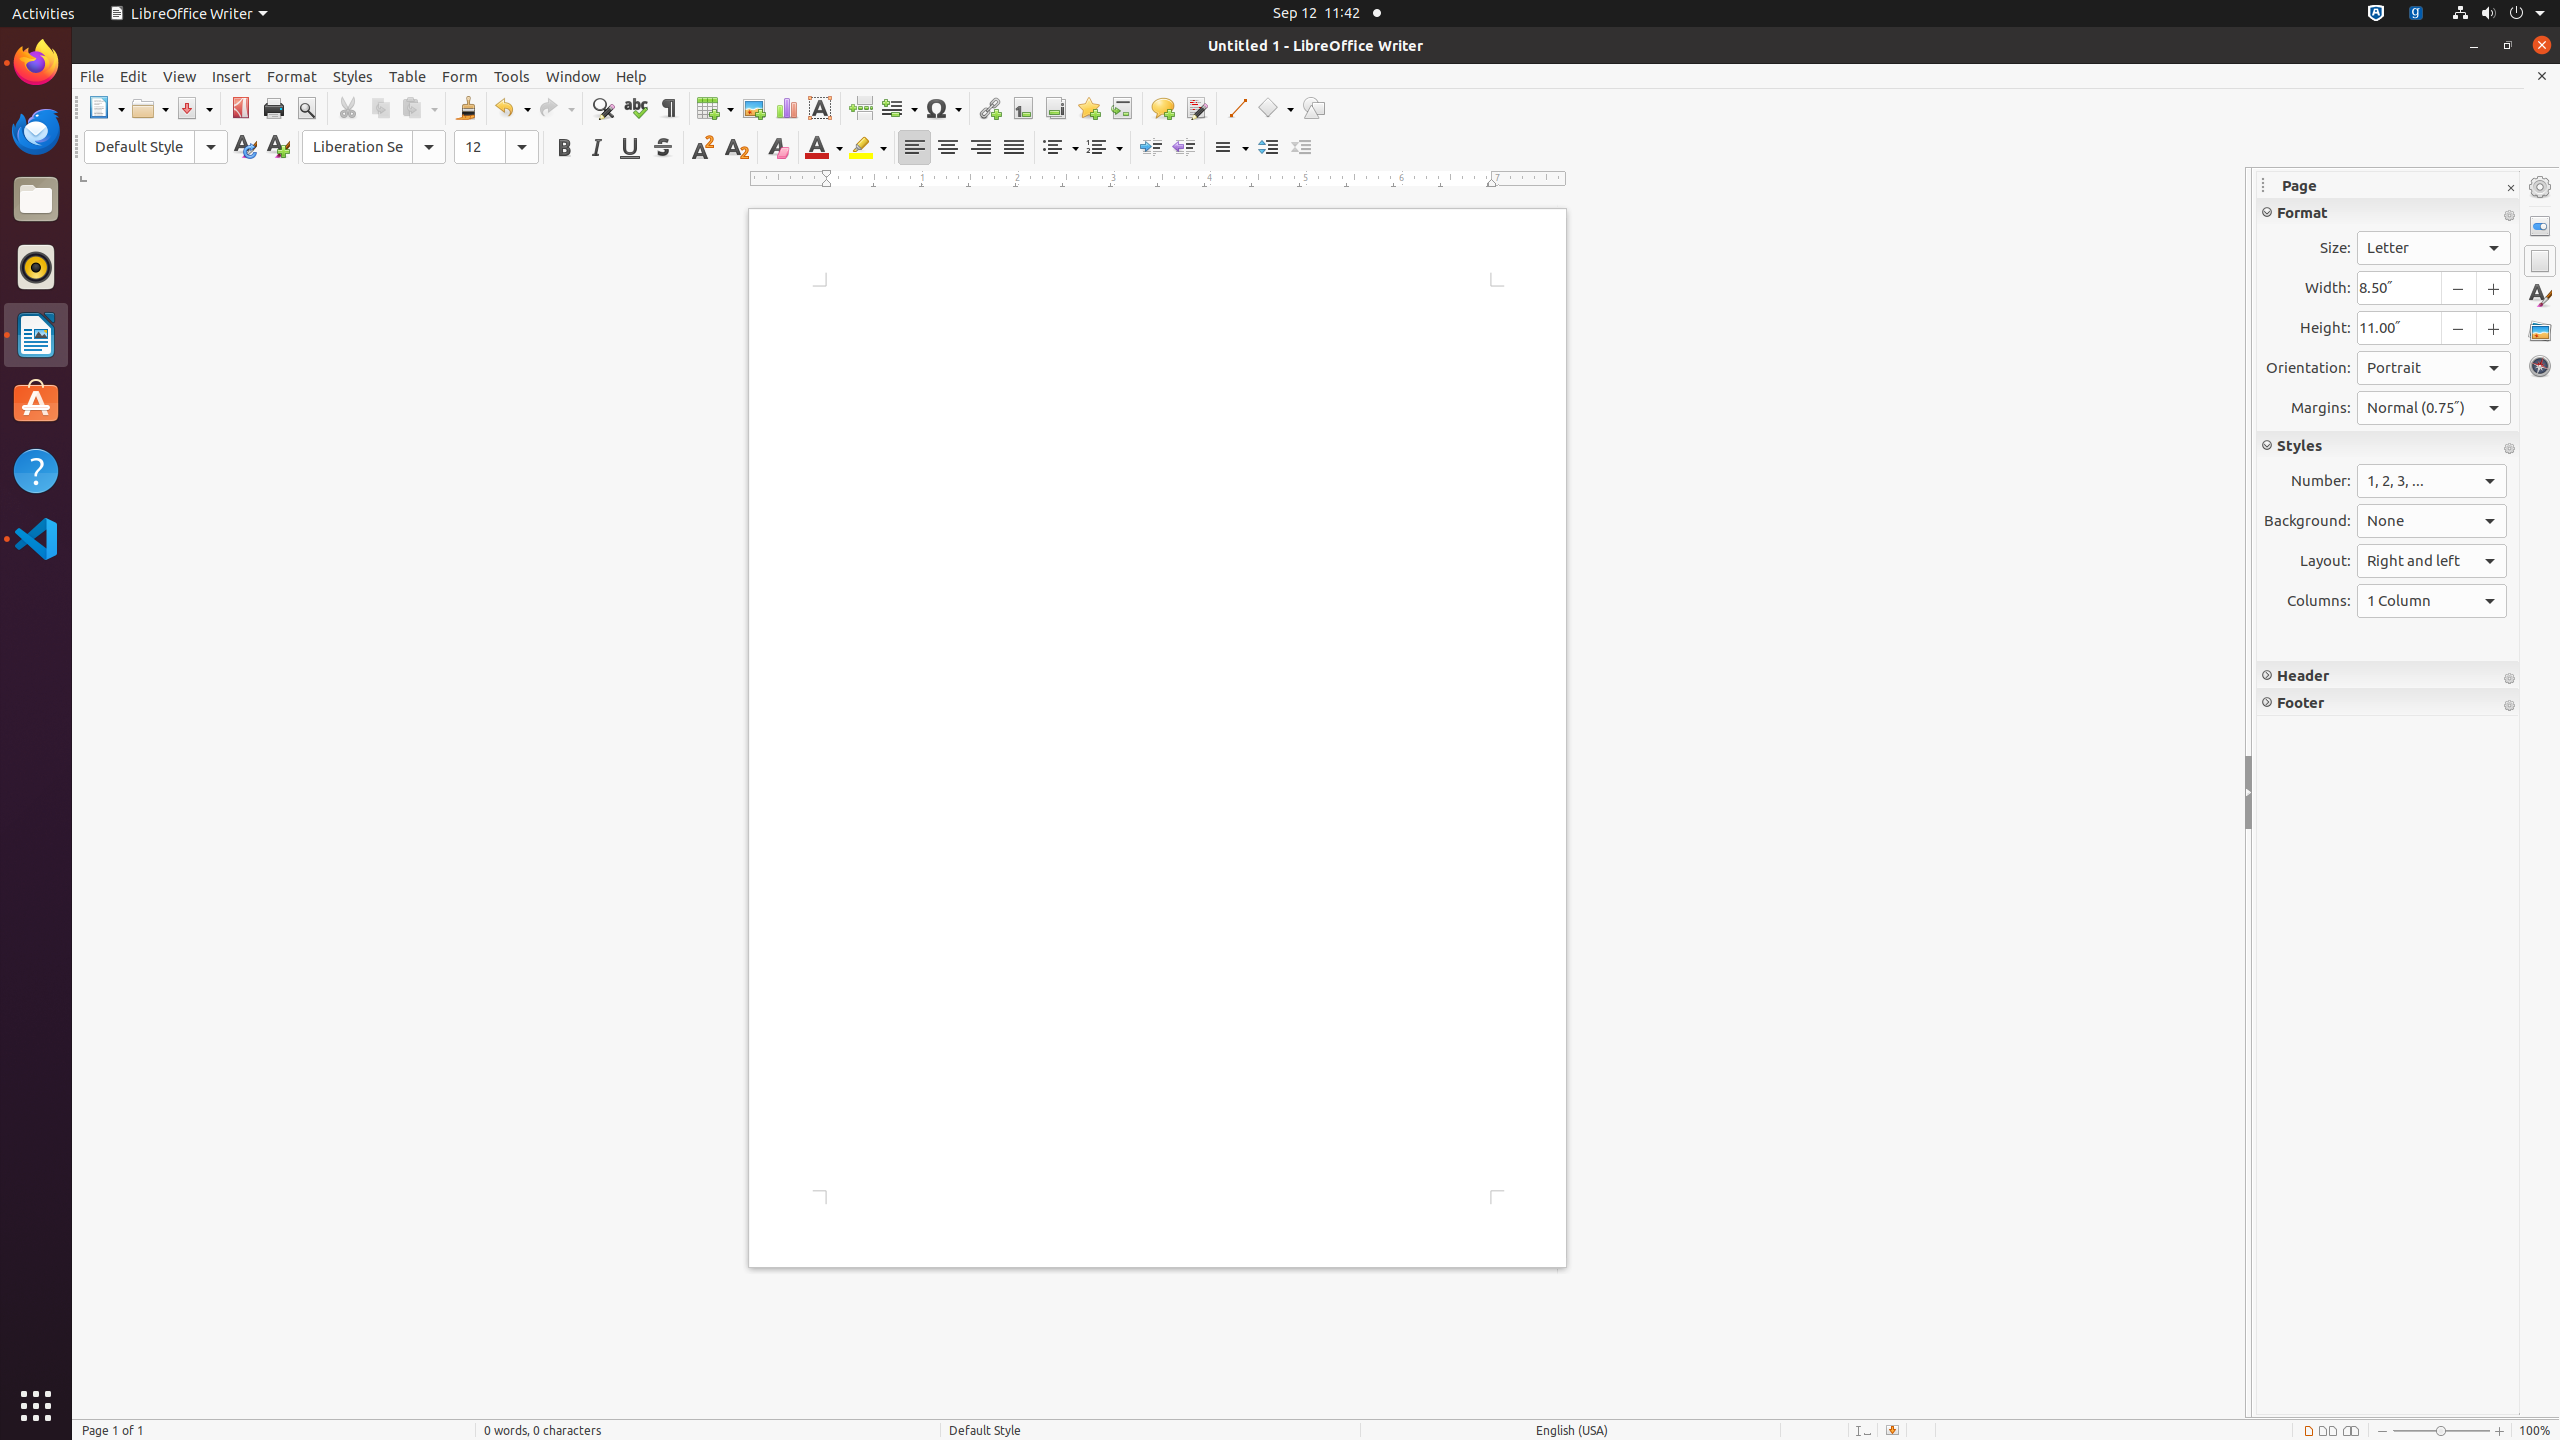 The height and width of the screenshot is (1440, 2560). Describe the element at coordinates (92, 76) in the screenshot. I see `File` at that location.